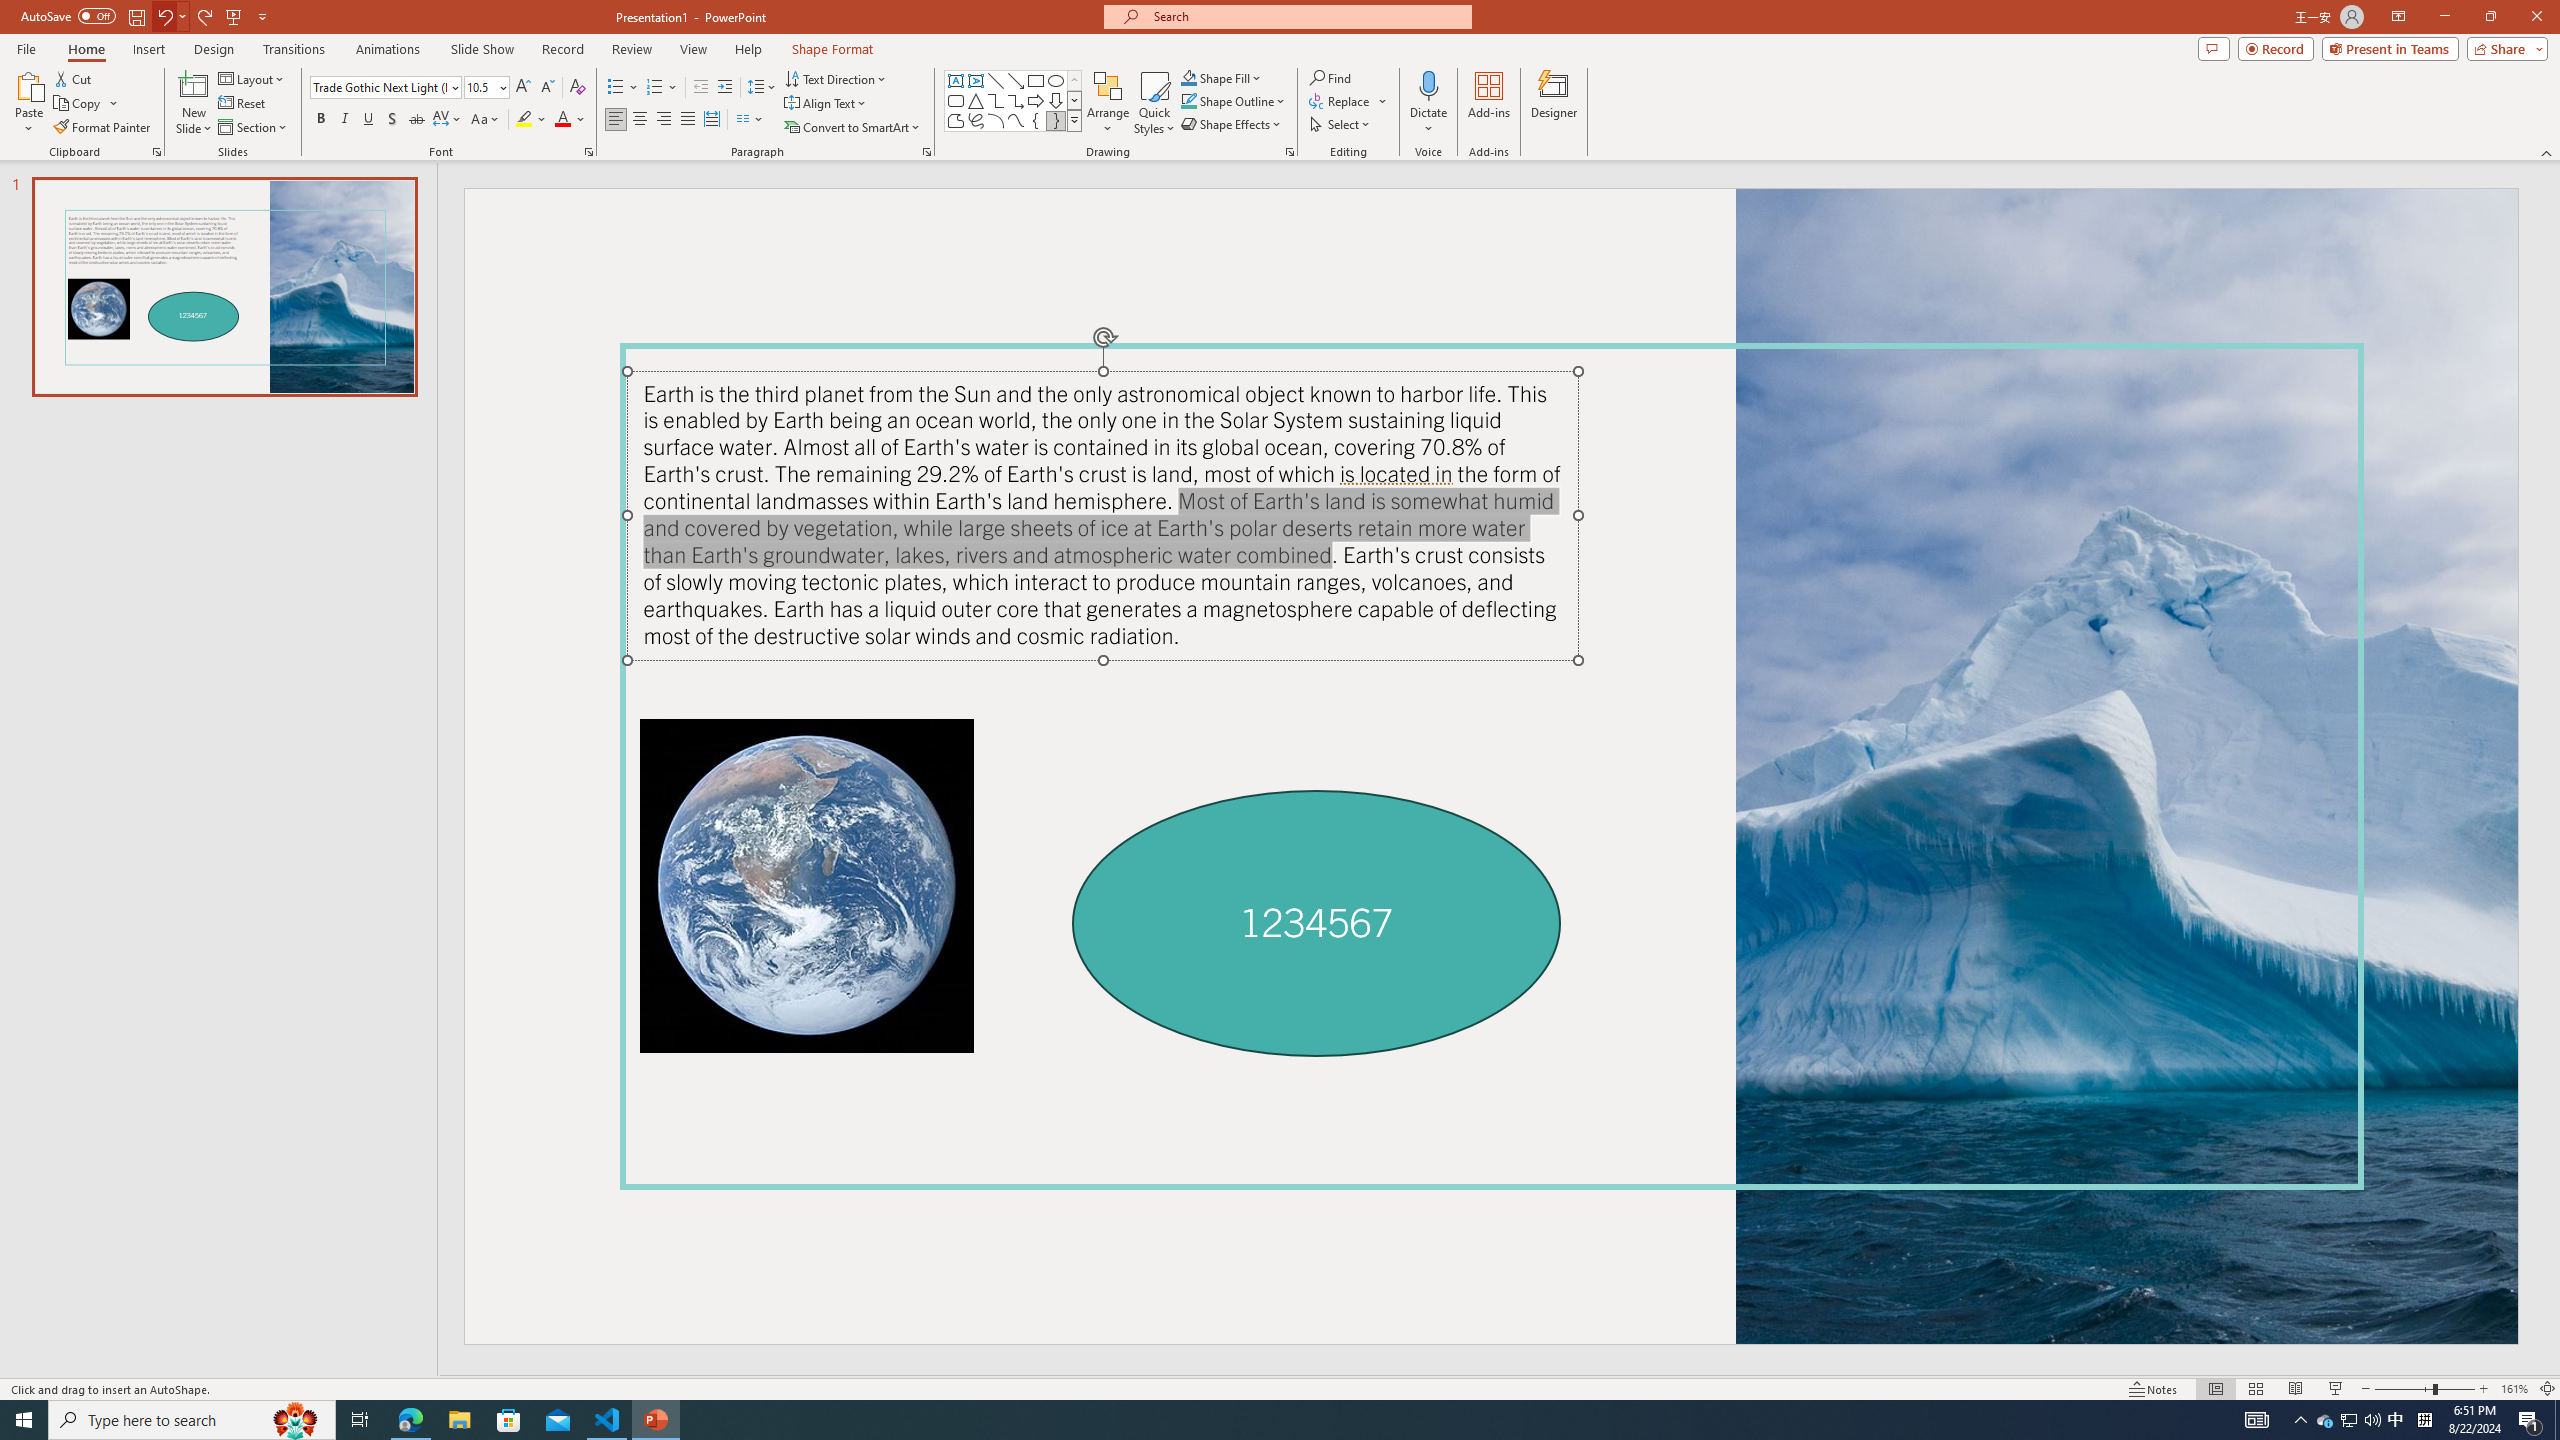 The width and height of the screenshot is (2560, 1440). Describe the element at coordinates (1108, 103) in the screenshot. I see `Arrange` at that location.